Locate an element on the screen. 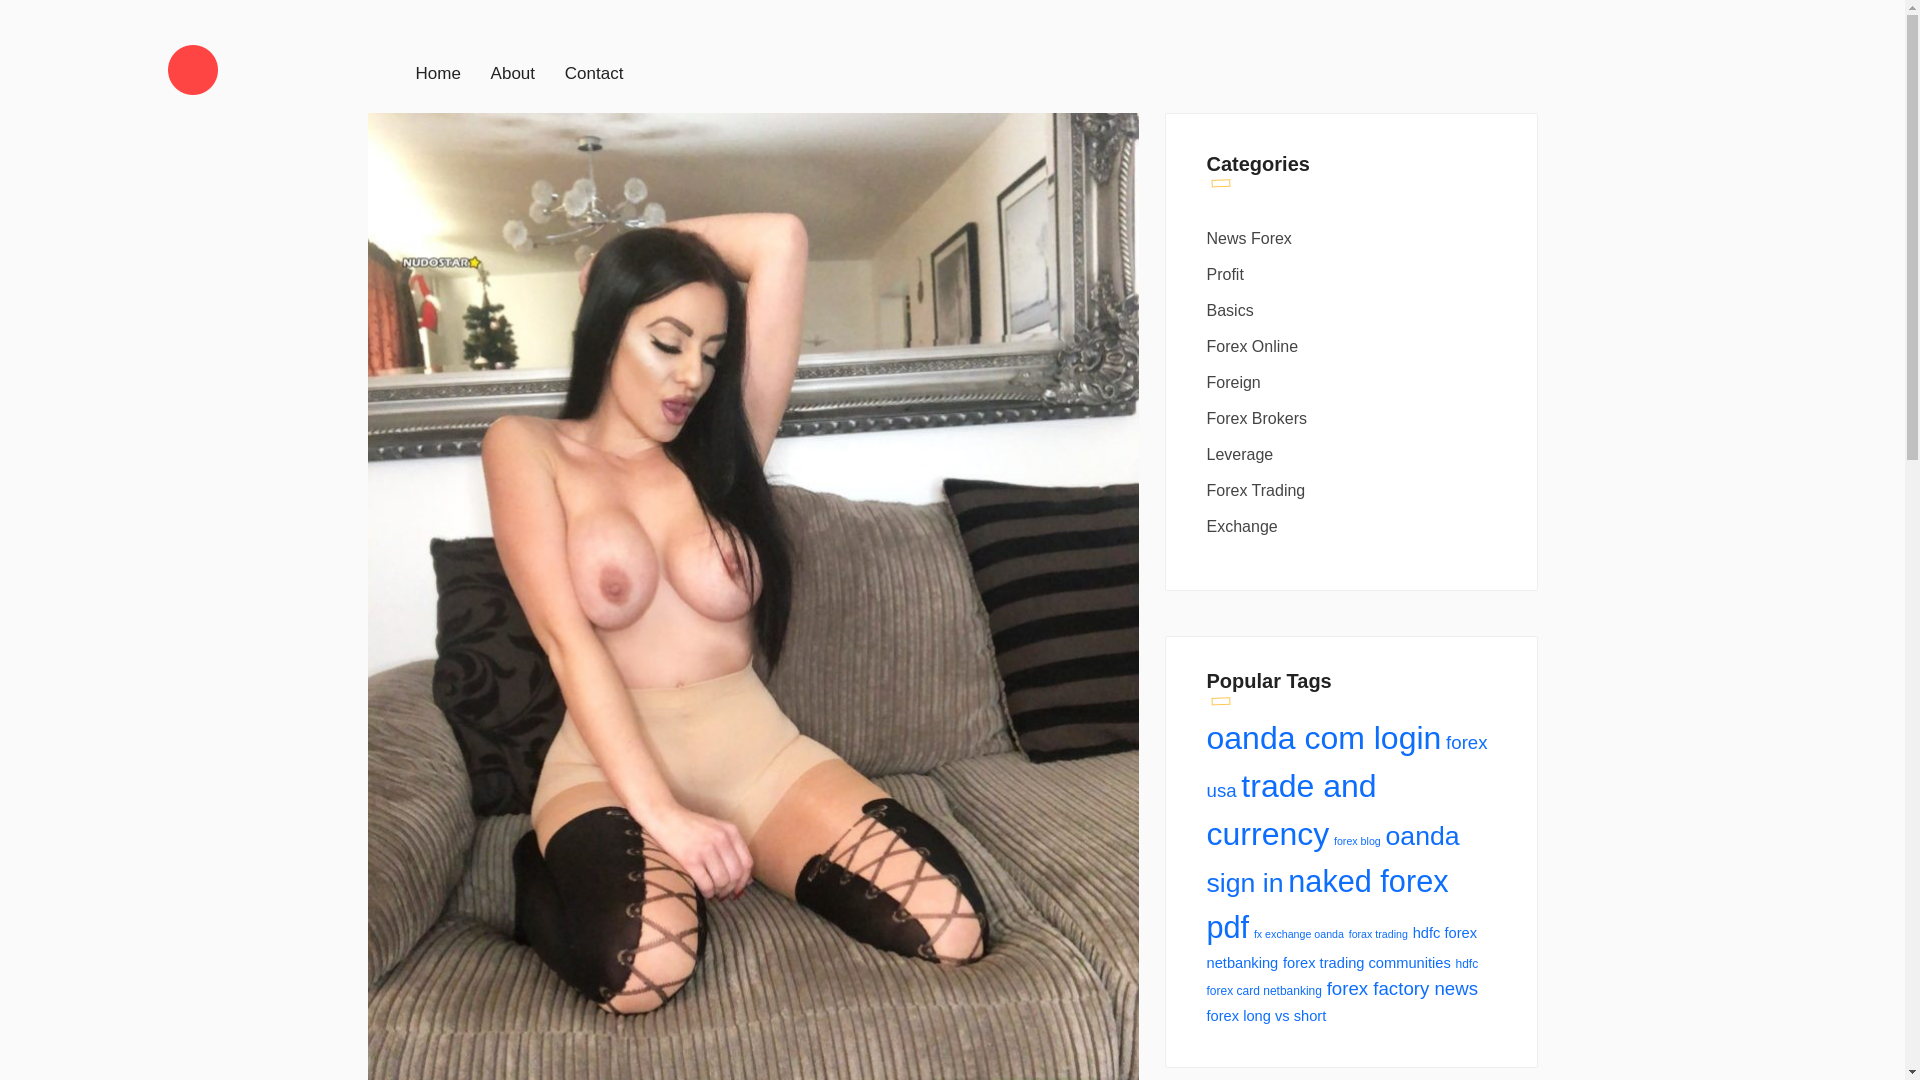 The height and width of the screenshot is (1080, 1920). Forex Online is located at coordinates (1353, 346).